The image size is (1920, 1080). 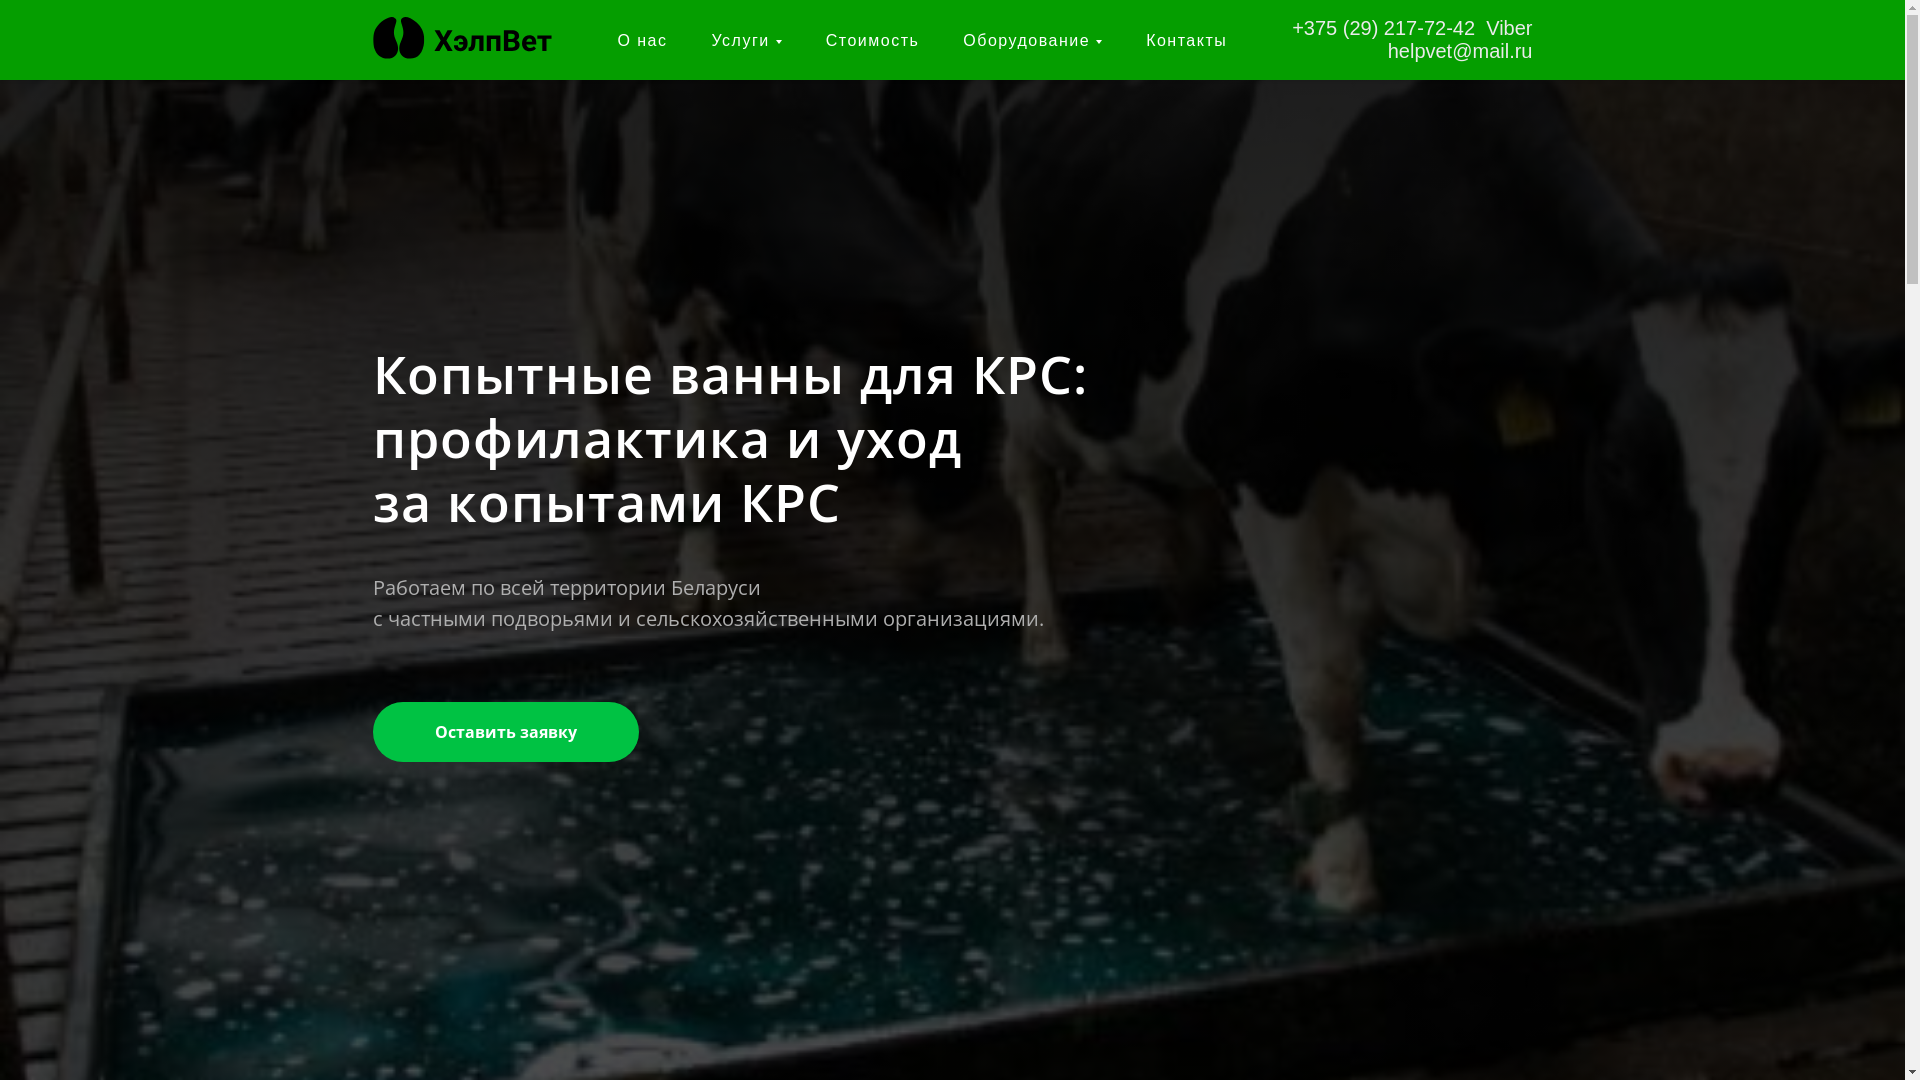 I want to click on +375 (29) 217-72-42, so click(x=1384, y=28).